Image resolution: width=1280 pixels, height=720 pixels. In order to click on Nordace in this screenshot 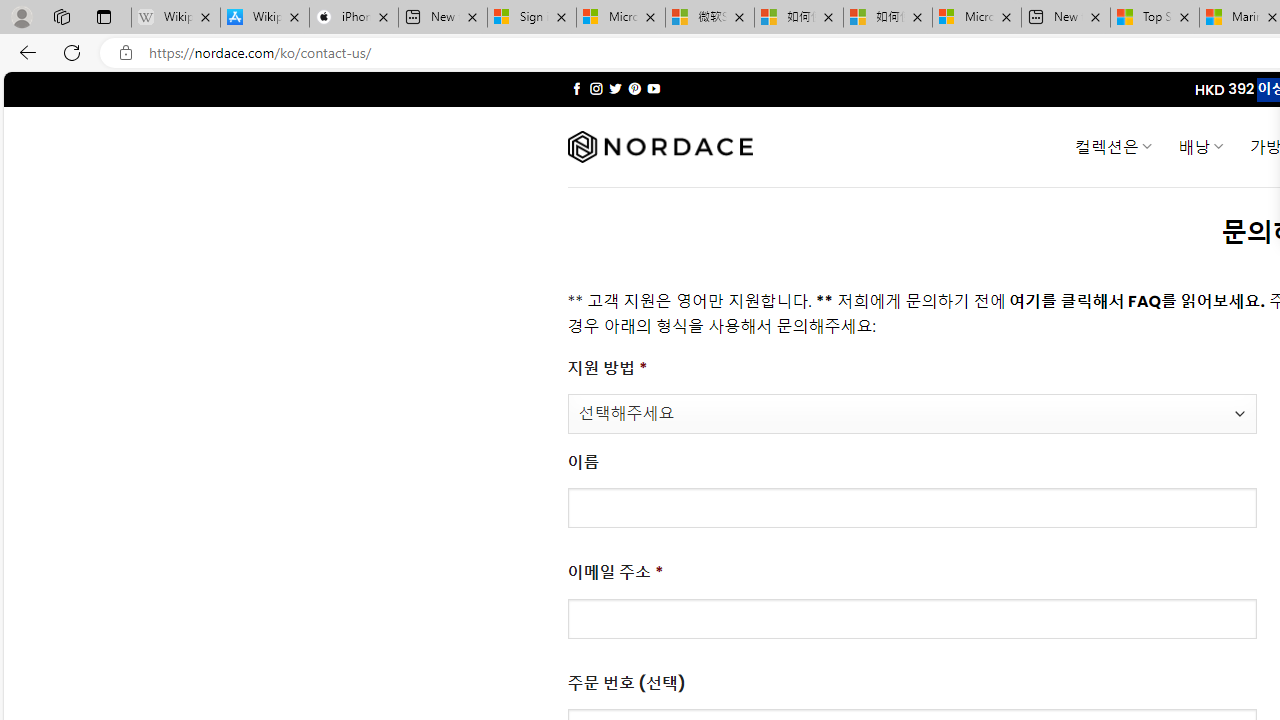, I will do `click(660, 147)`.